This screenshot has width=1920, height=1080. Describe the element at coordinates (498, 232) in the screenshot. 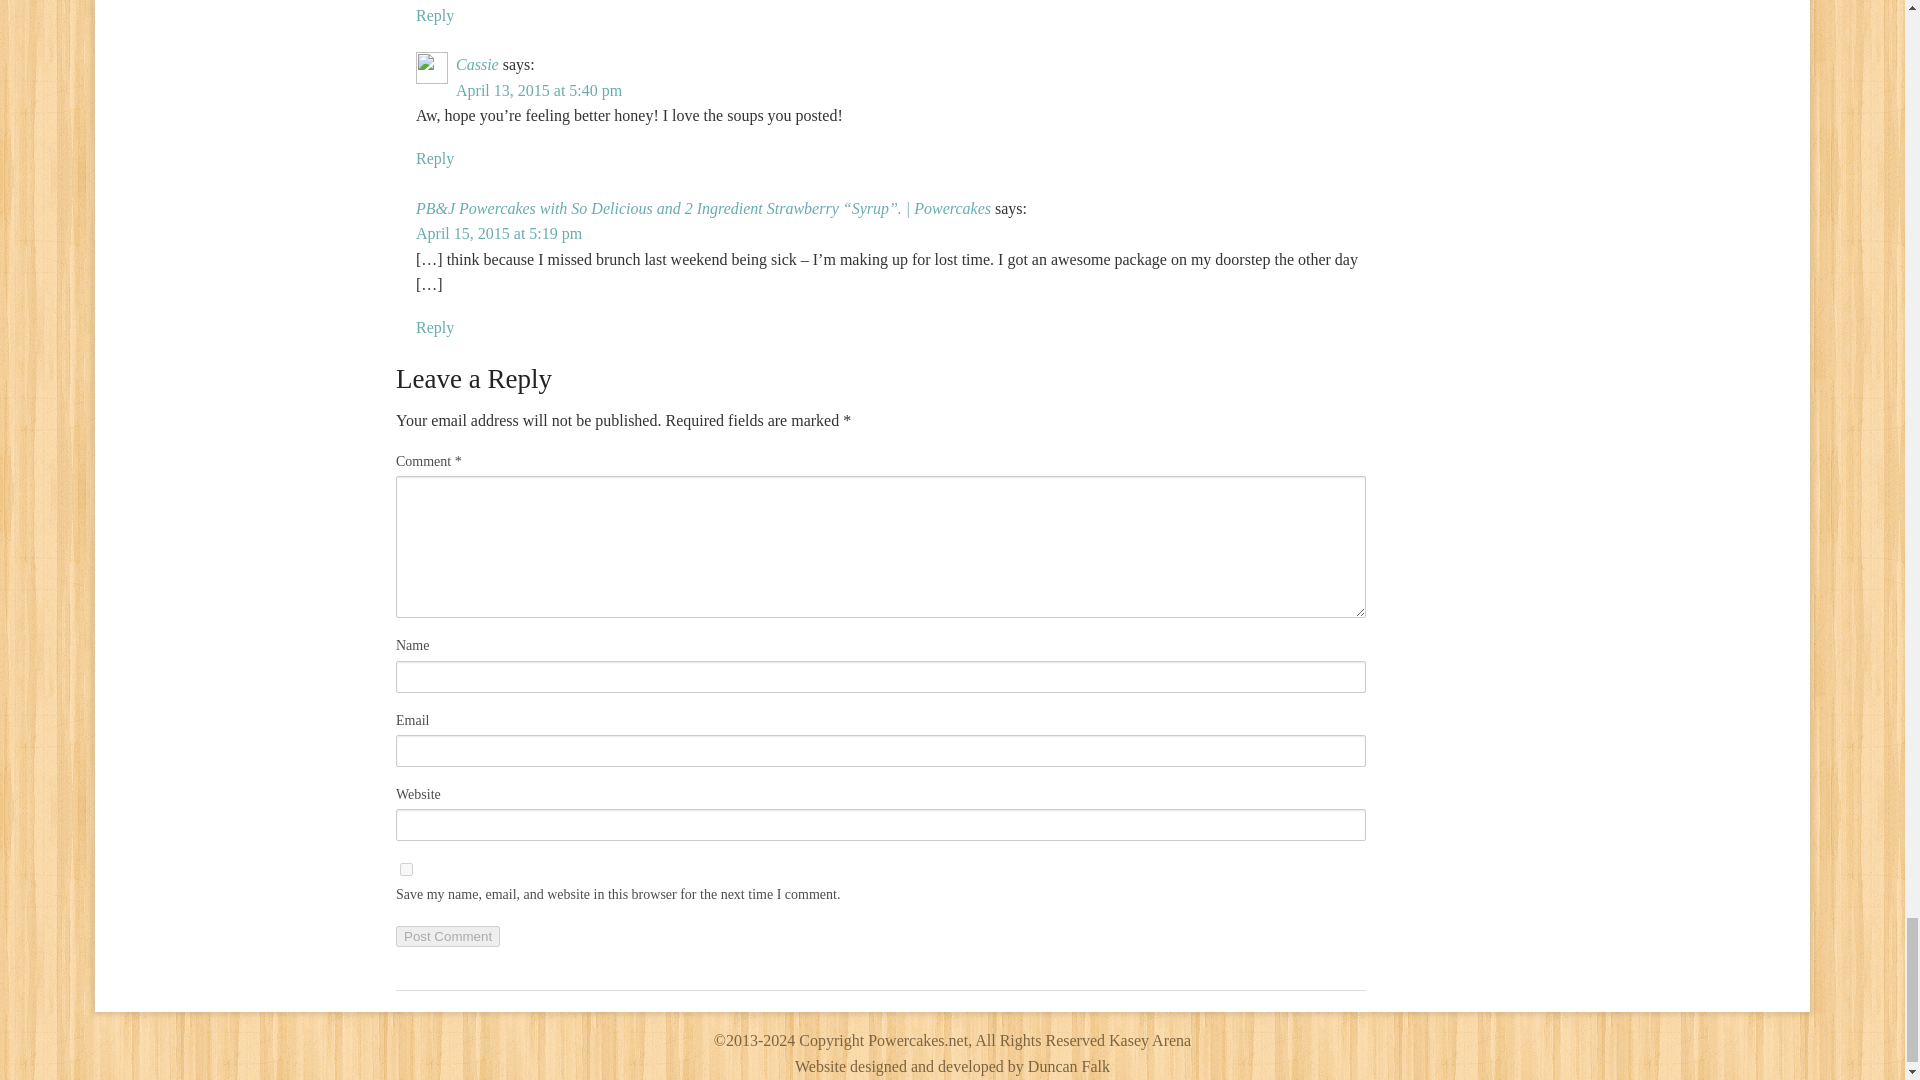

I see `April 15, 2015 at 5:19 pm` at that location.